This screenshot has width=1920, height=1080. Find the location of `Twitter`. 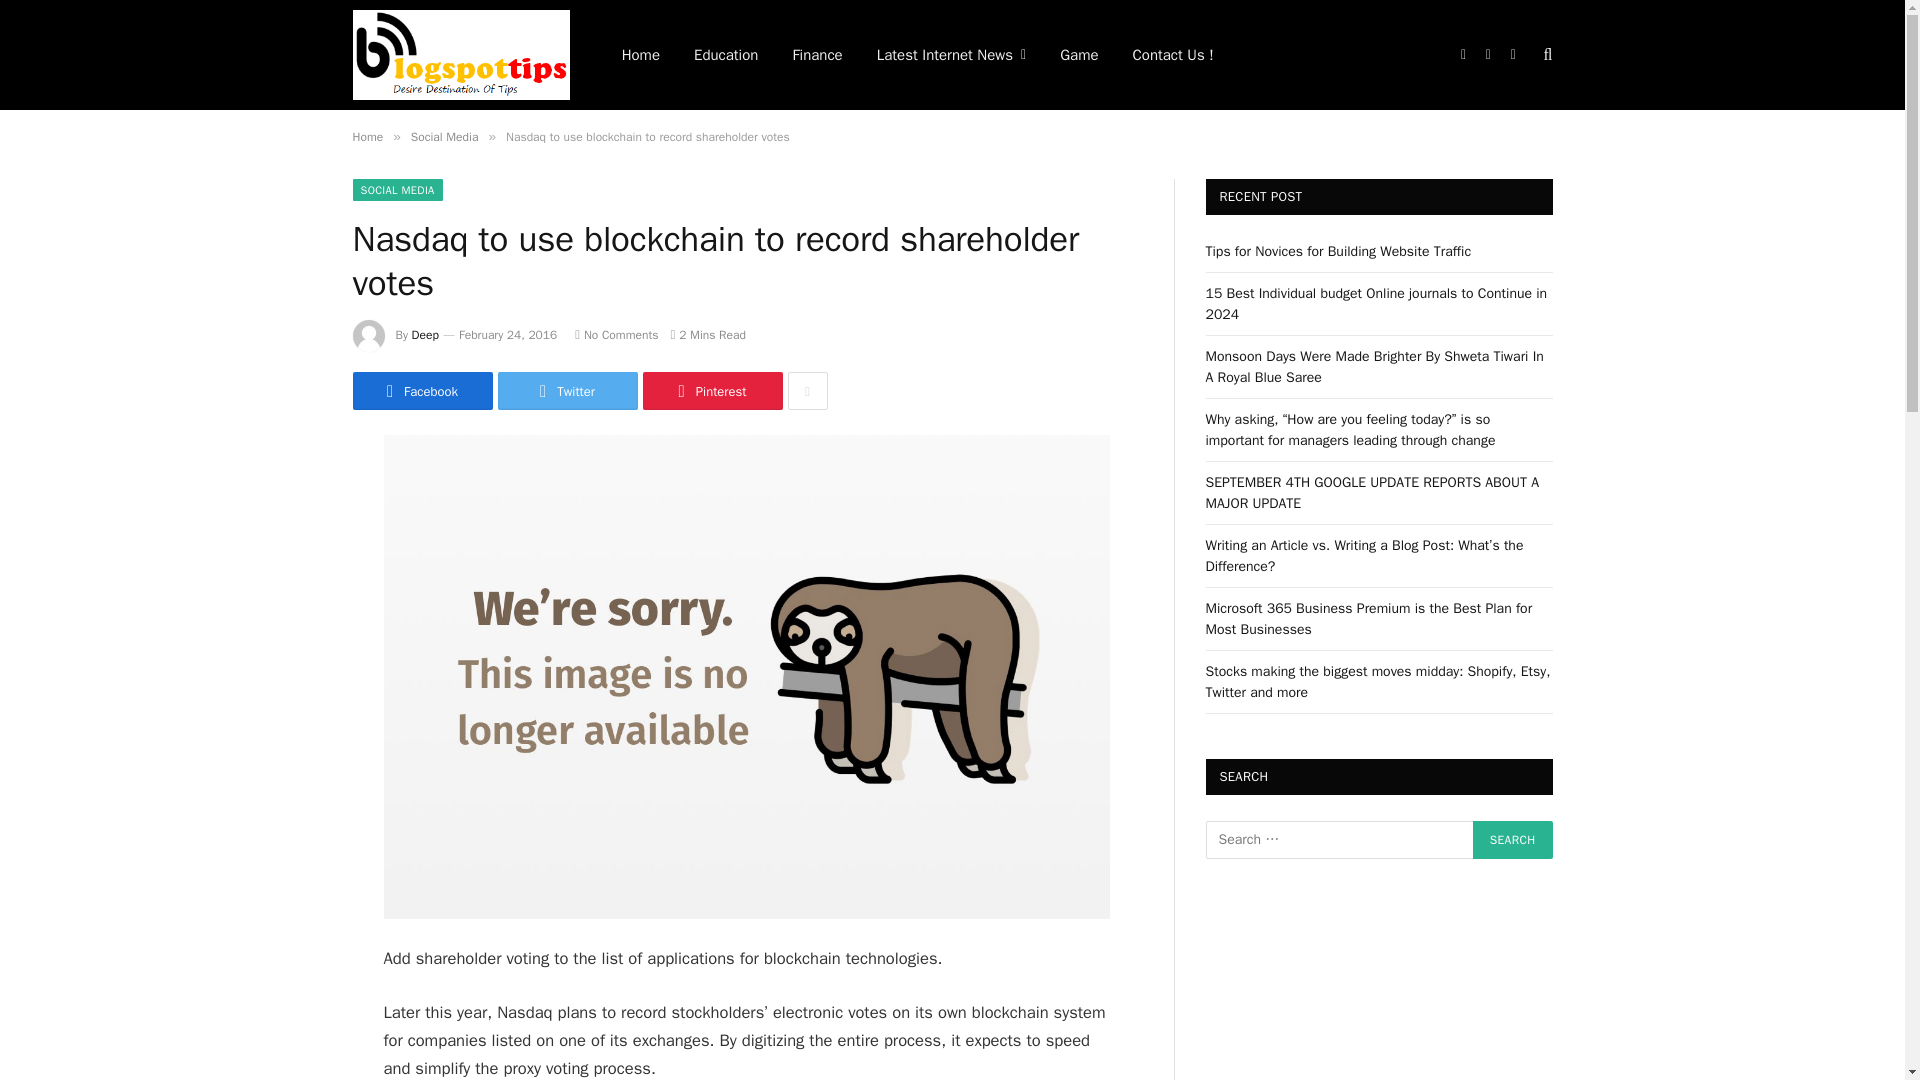

Twitter is located at coordinates (567, 390).